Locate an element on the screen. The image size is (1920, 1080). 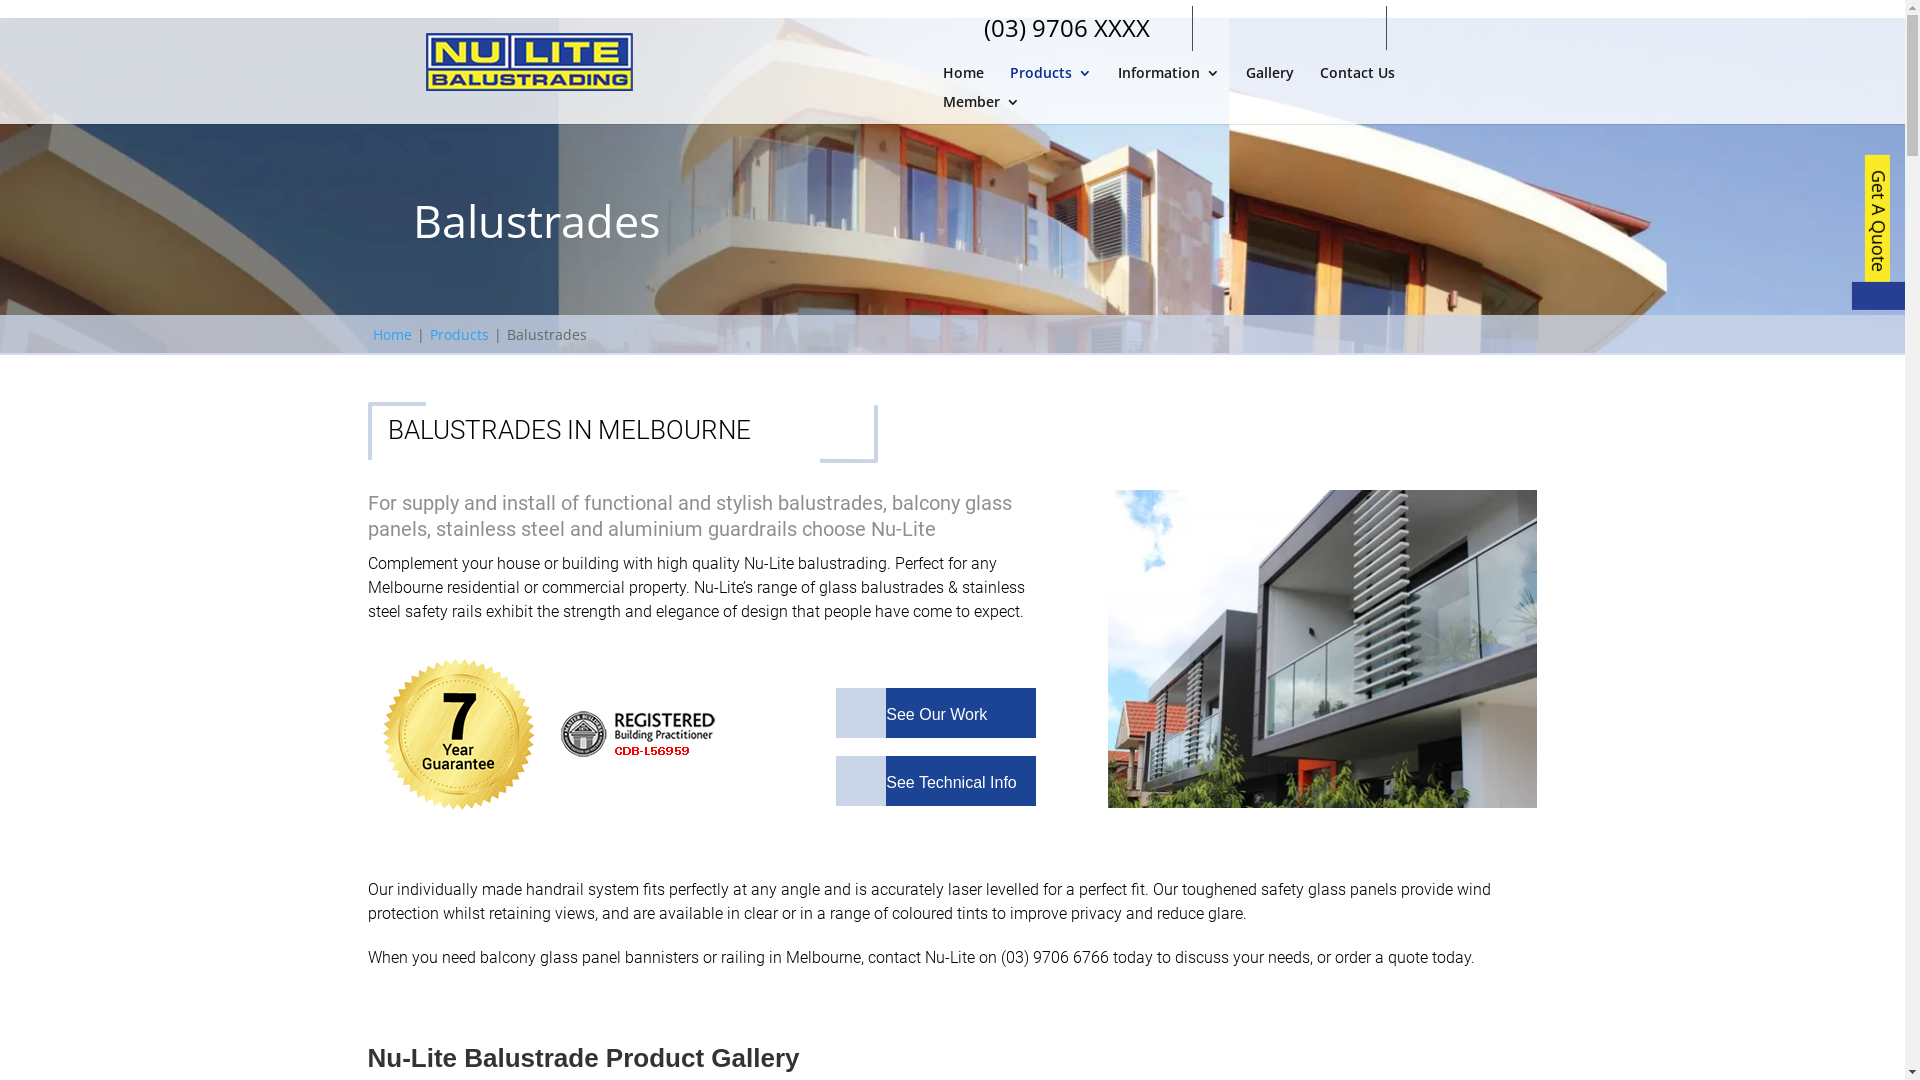
Information is located at coordinates (1169, 80).